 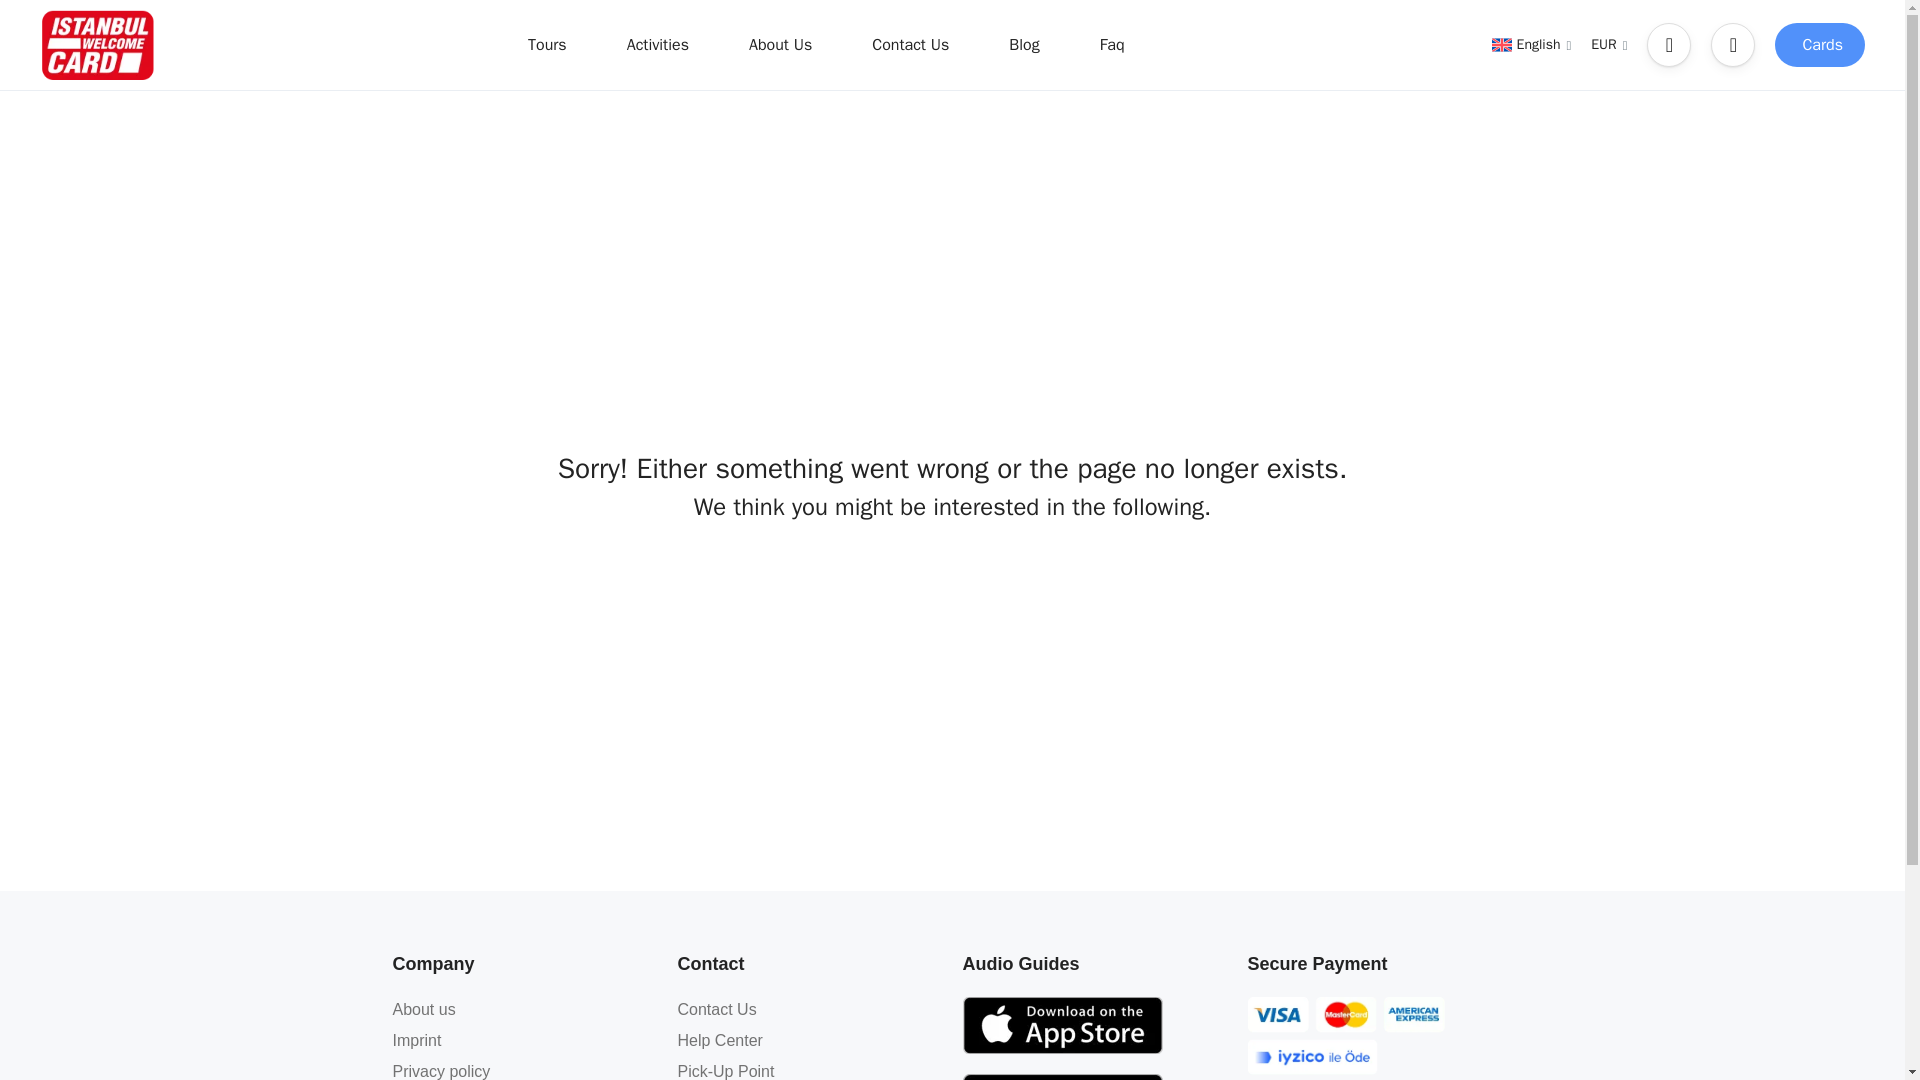 I want to click on Pick-Up Point, so click(x=726, y=1071).